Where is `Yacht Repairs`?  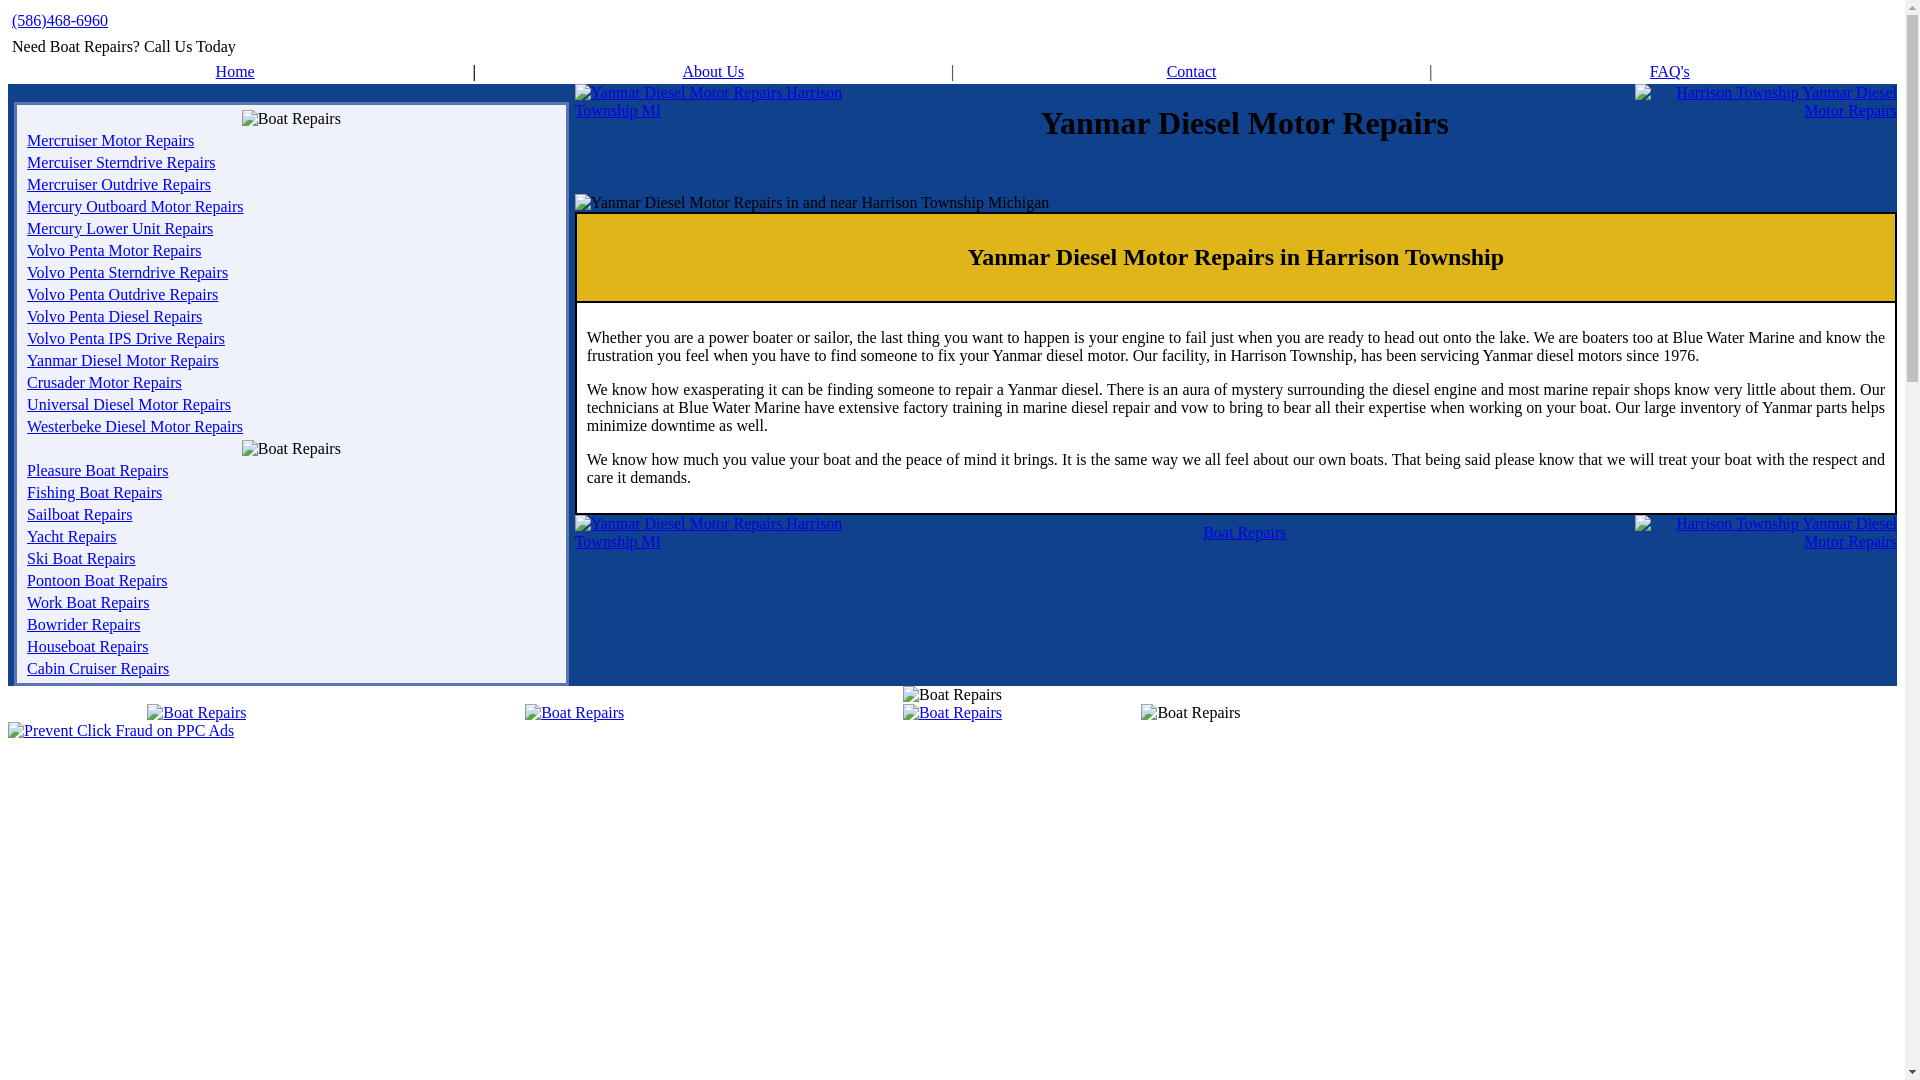 Yacht Repairs is located at coordinates (70, 536).